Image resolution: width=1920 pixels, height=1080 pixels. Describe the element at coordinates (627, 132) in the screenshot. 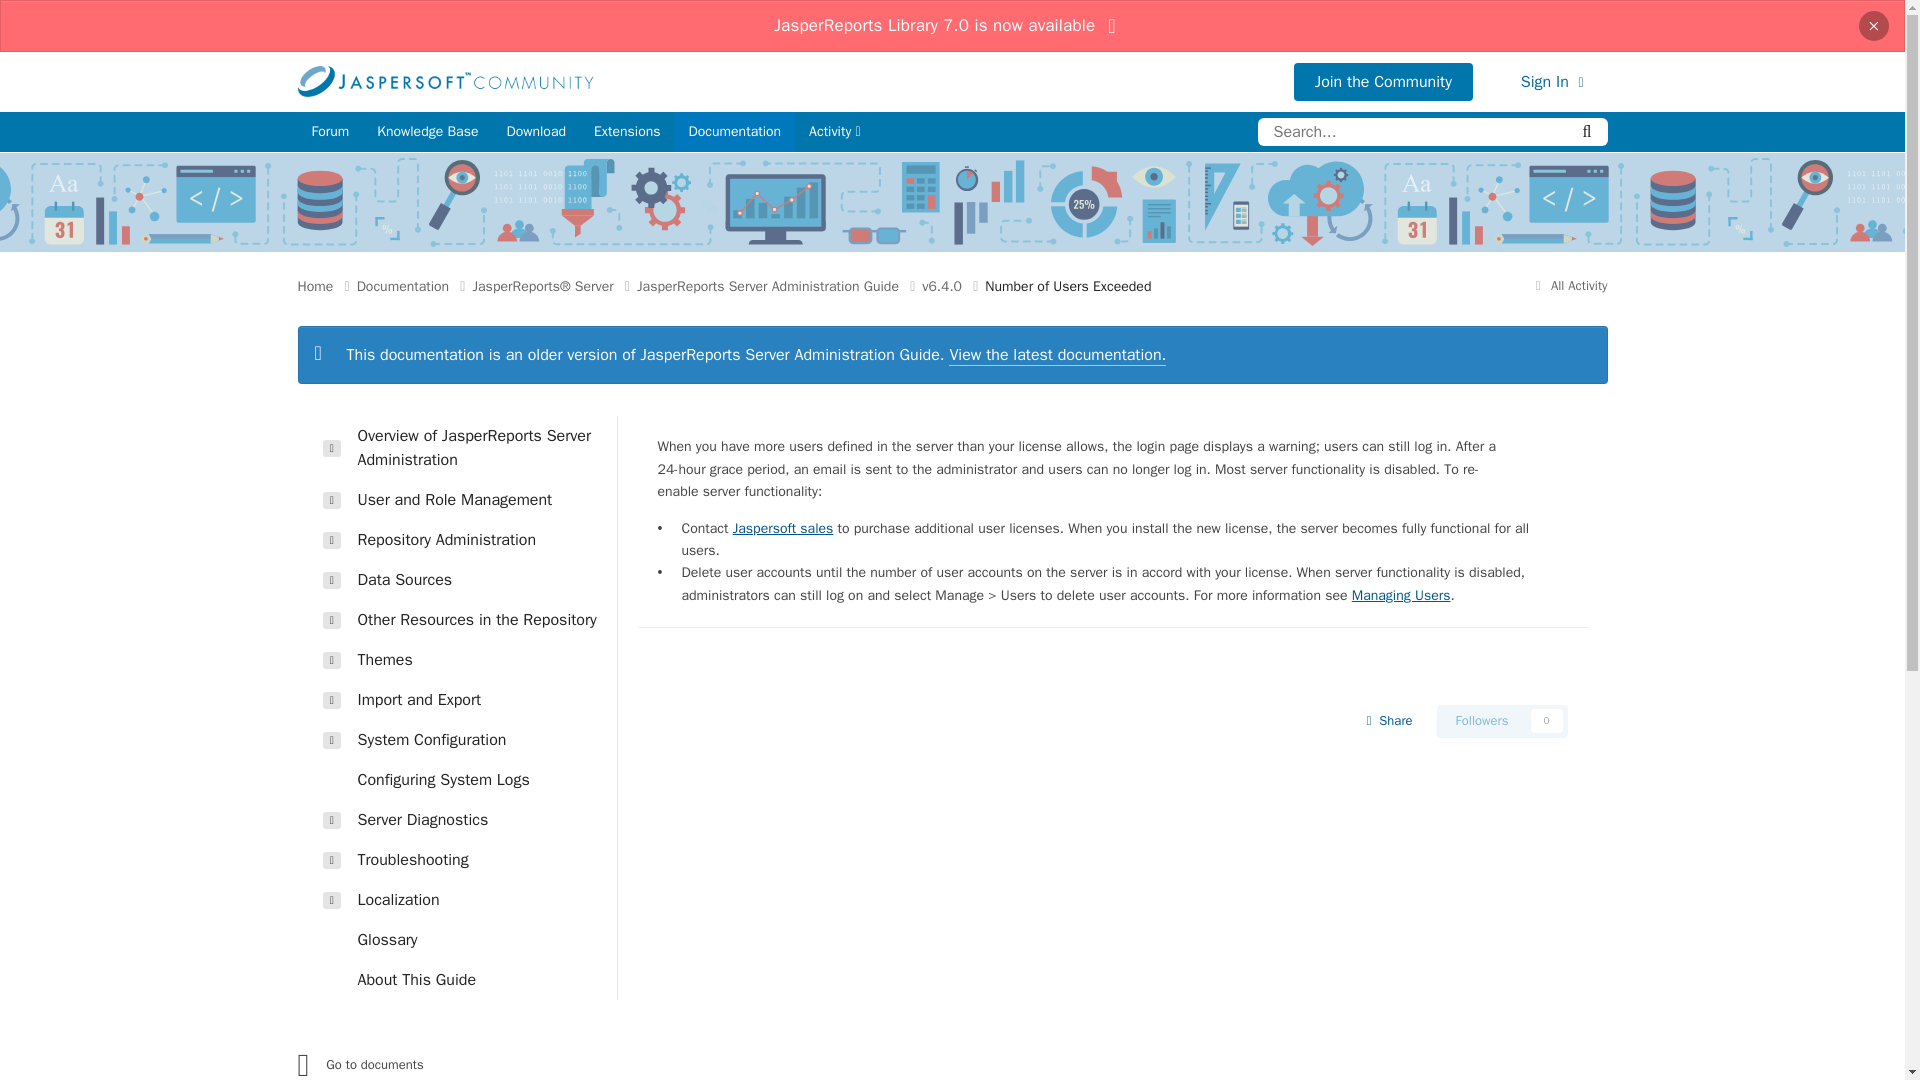

I see `Extensions` at that location.